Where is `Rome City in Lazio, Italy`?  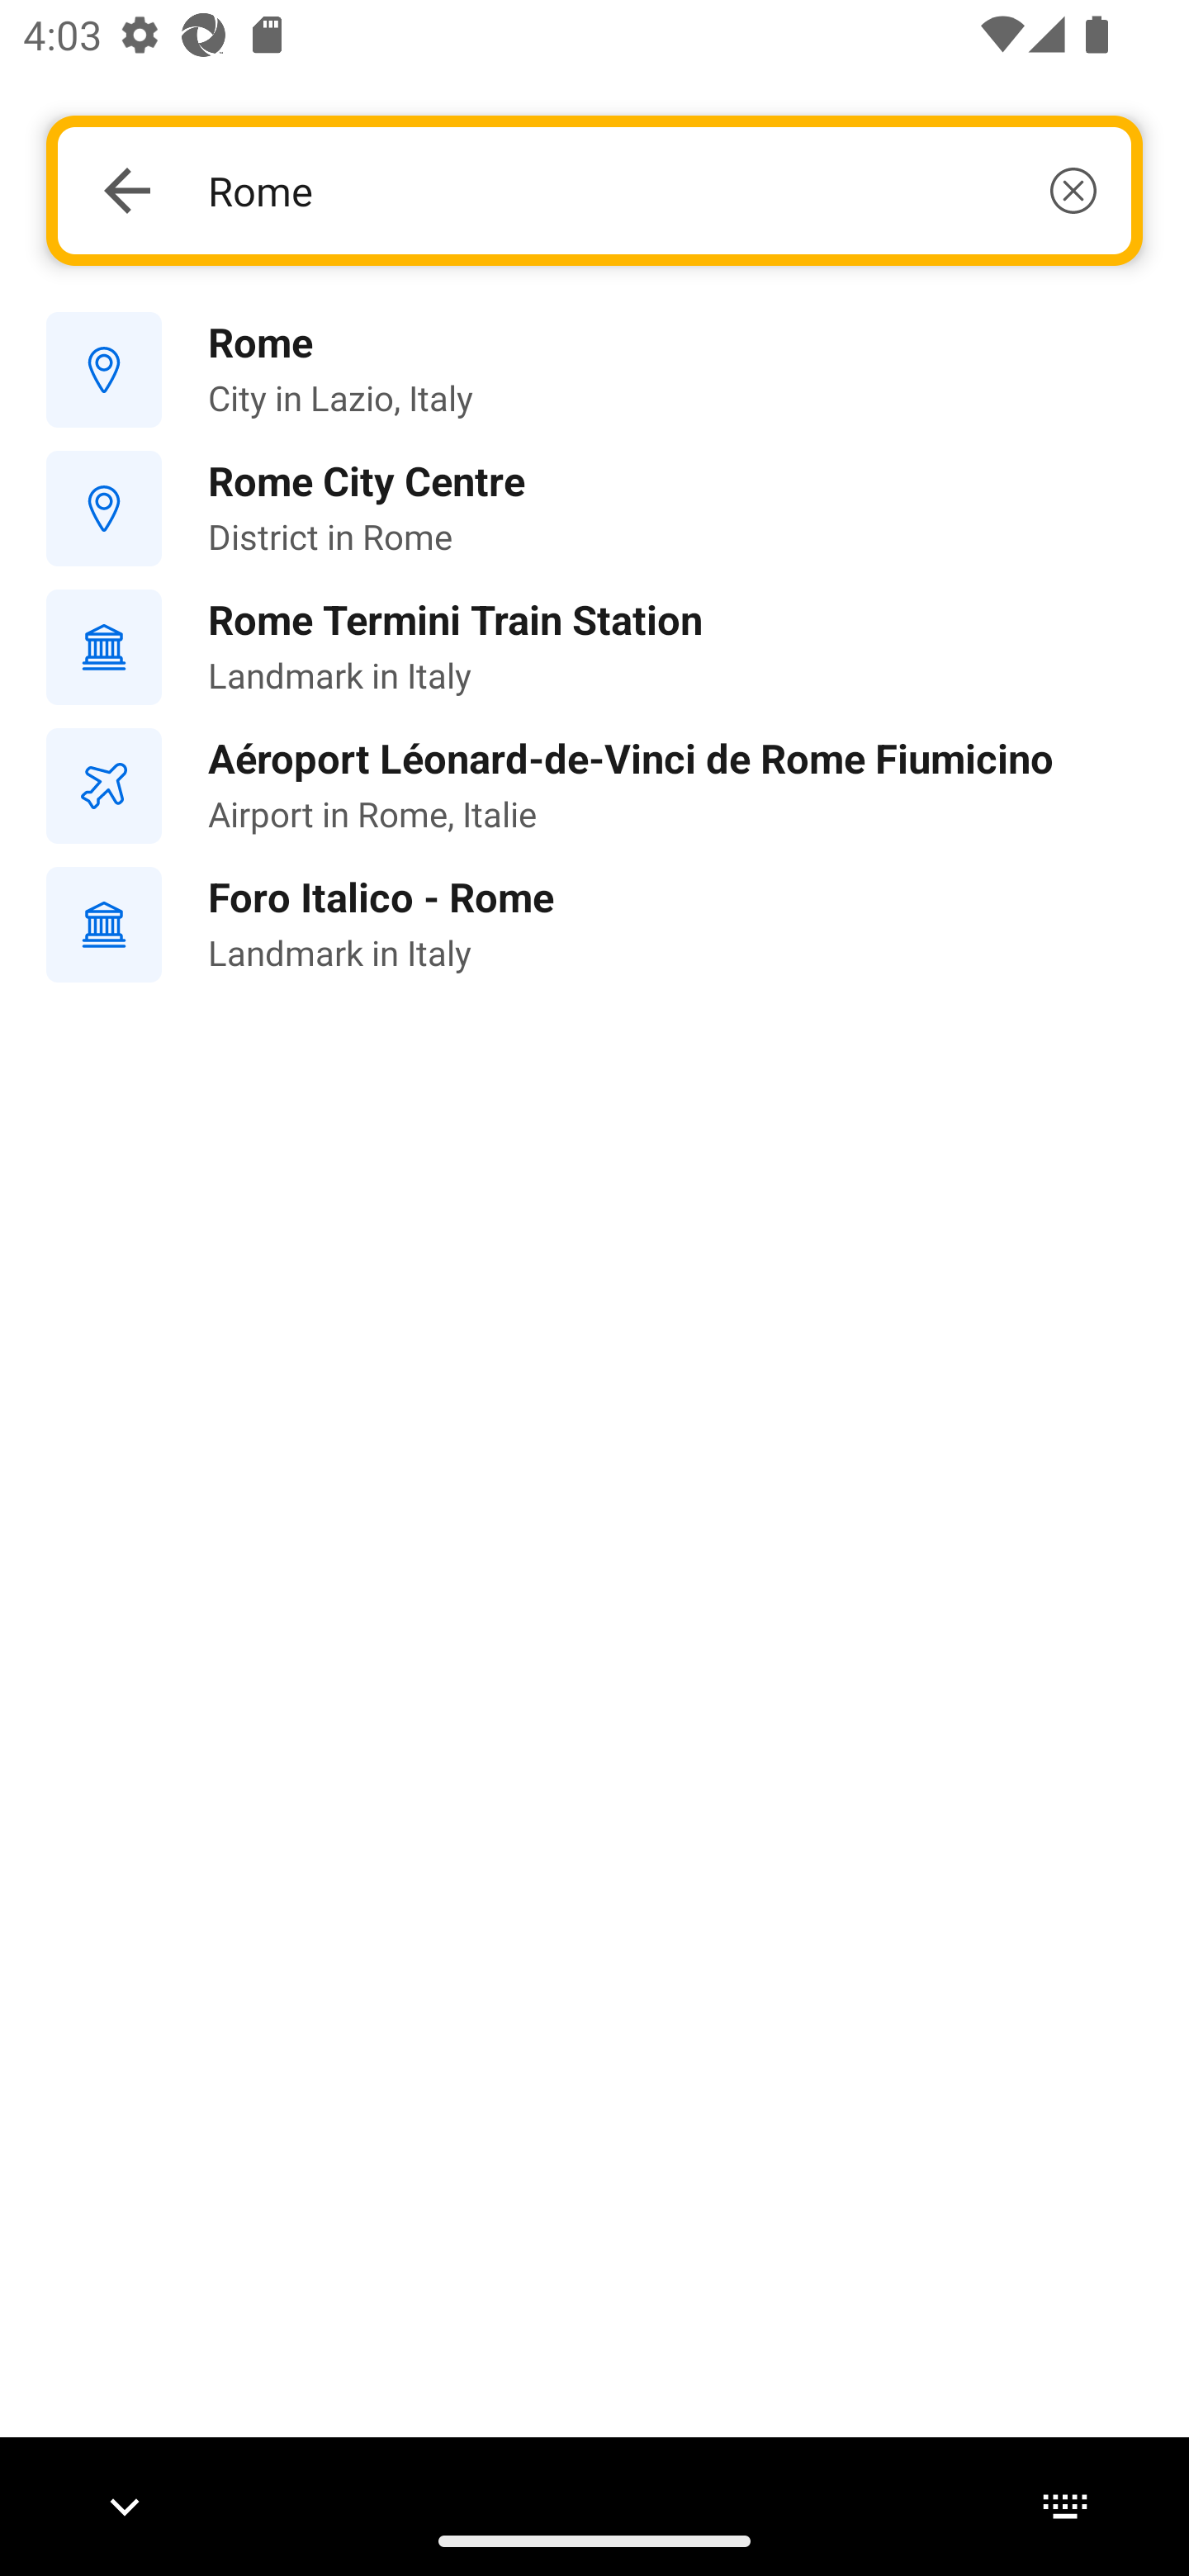
Rome City in Lazio, Italy is located at coordinates (594, 371).